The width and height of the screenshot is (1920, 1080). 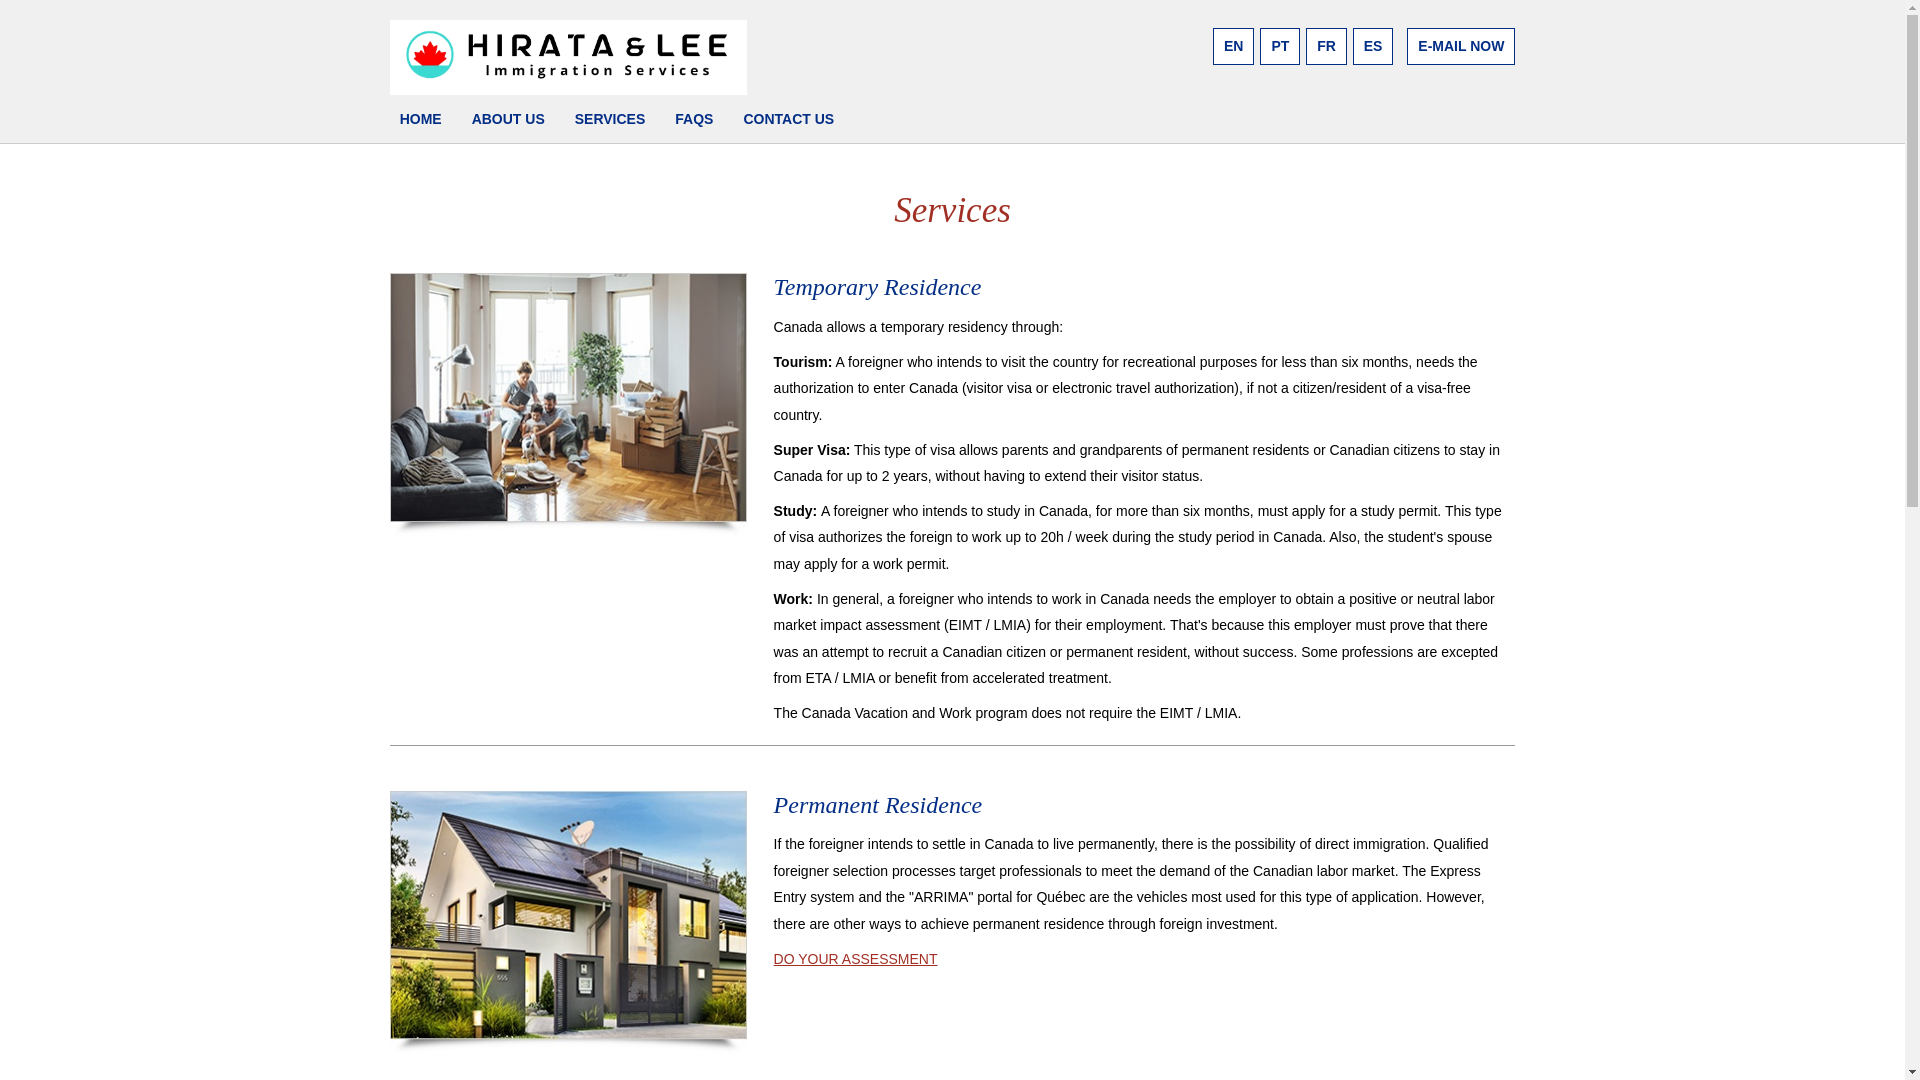 What do you see at coordinates (1326, 46) in the screenshot?
I see `FR` at bounding box center [1326, 46].